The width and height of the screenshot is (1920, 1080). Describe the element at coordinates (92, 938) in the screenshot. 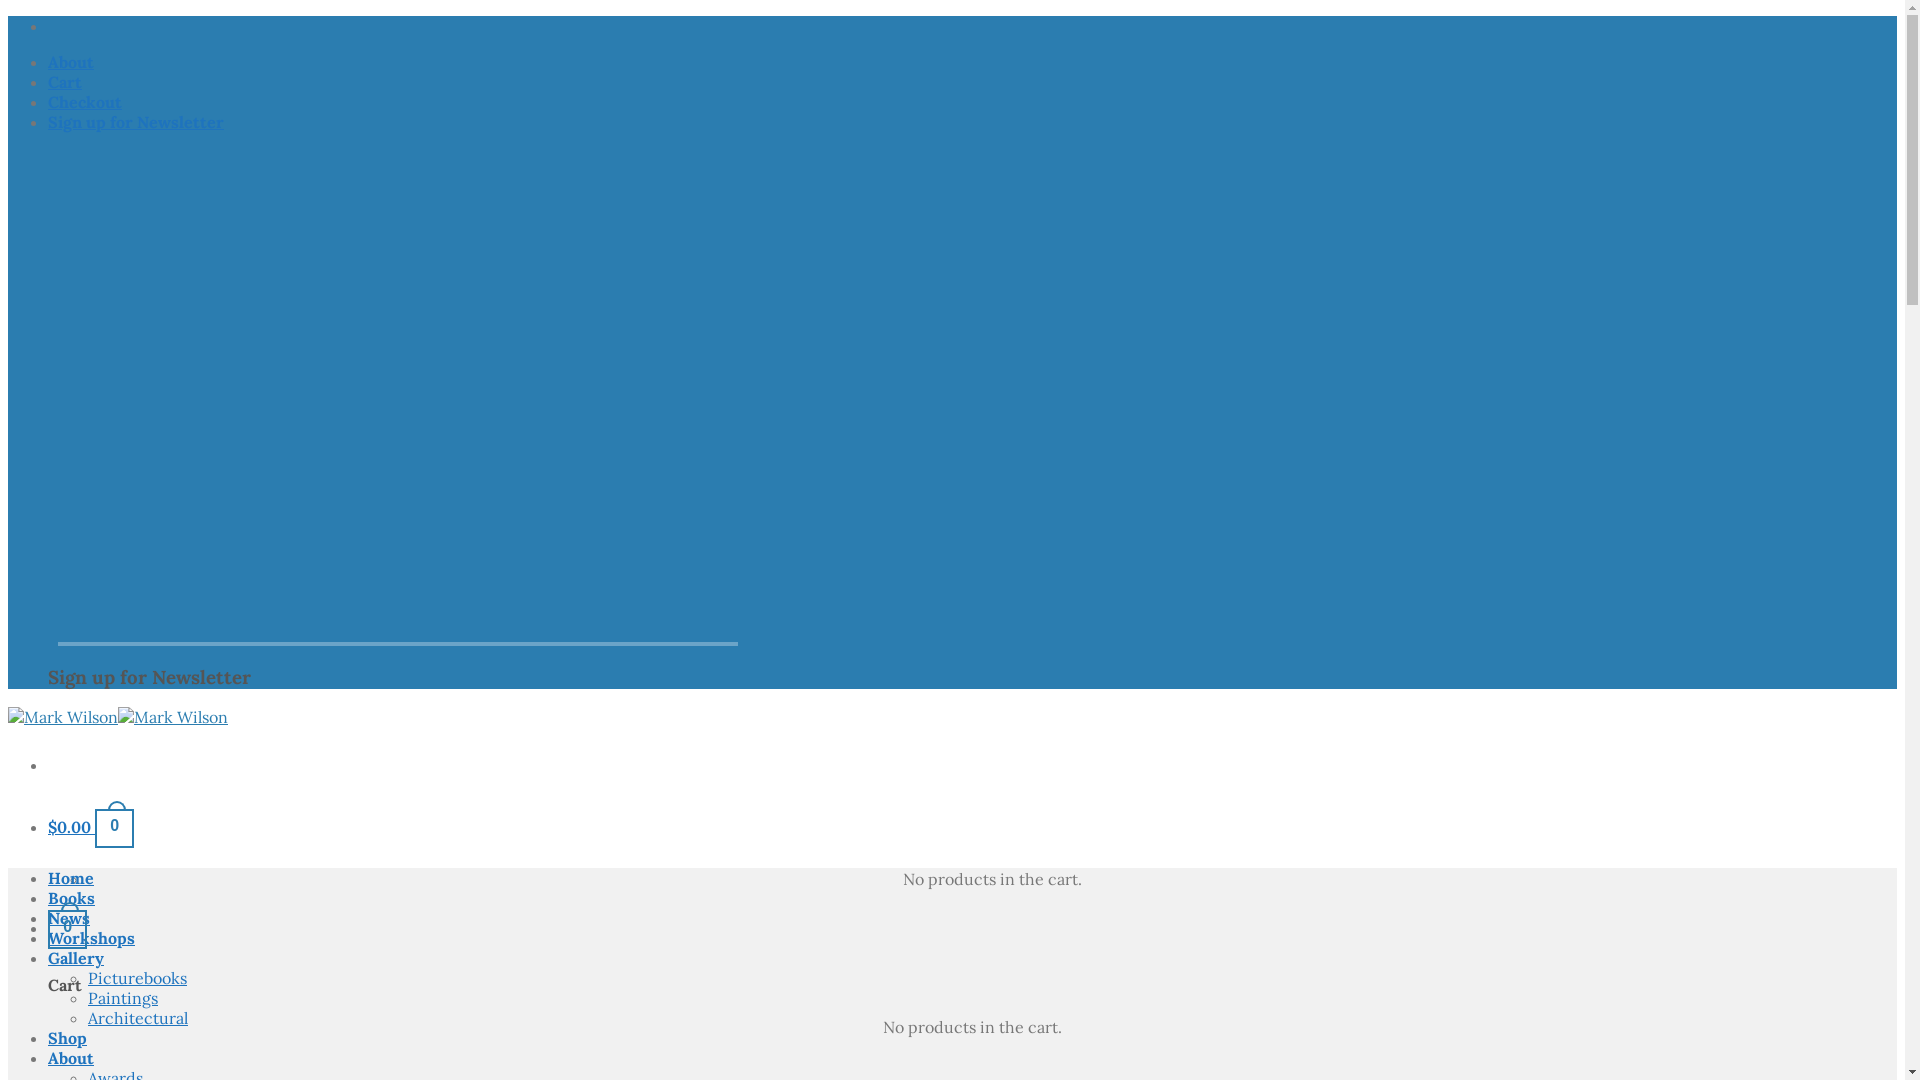

I see `Workshops` at that location.